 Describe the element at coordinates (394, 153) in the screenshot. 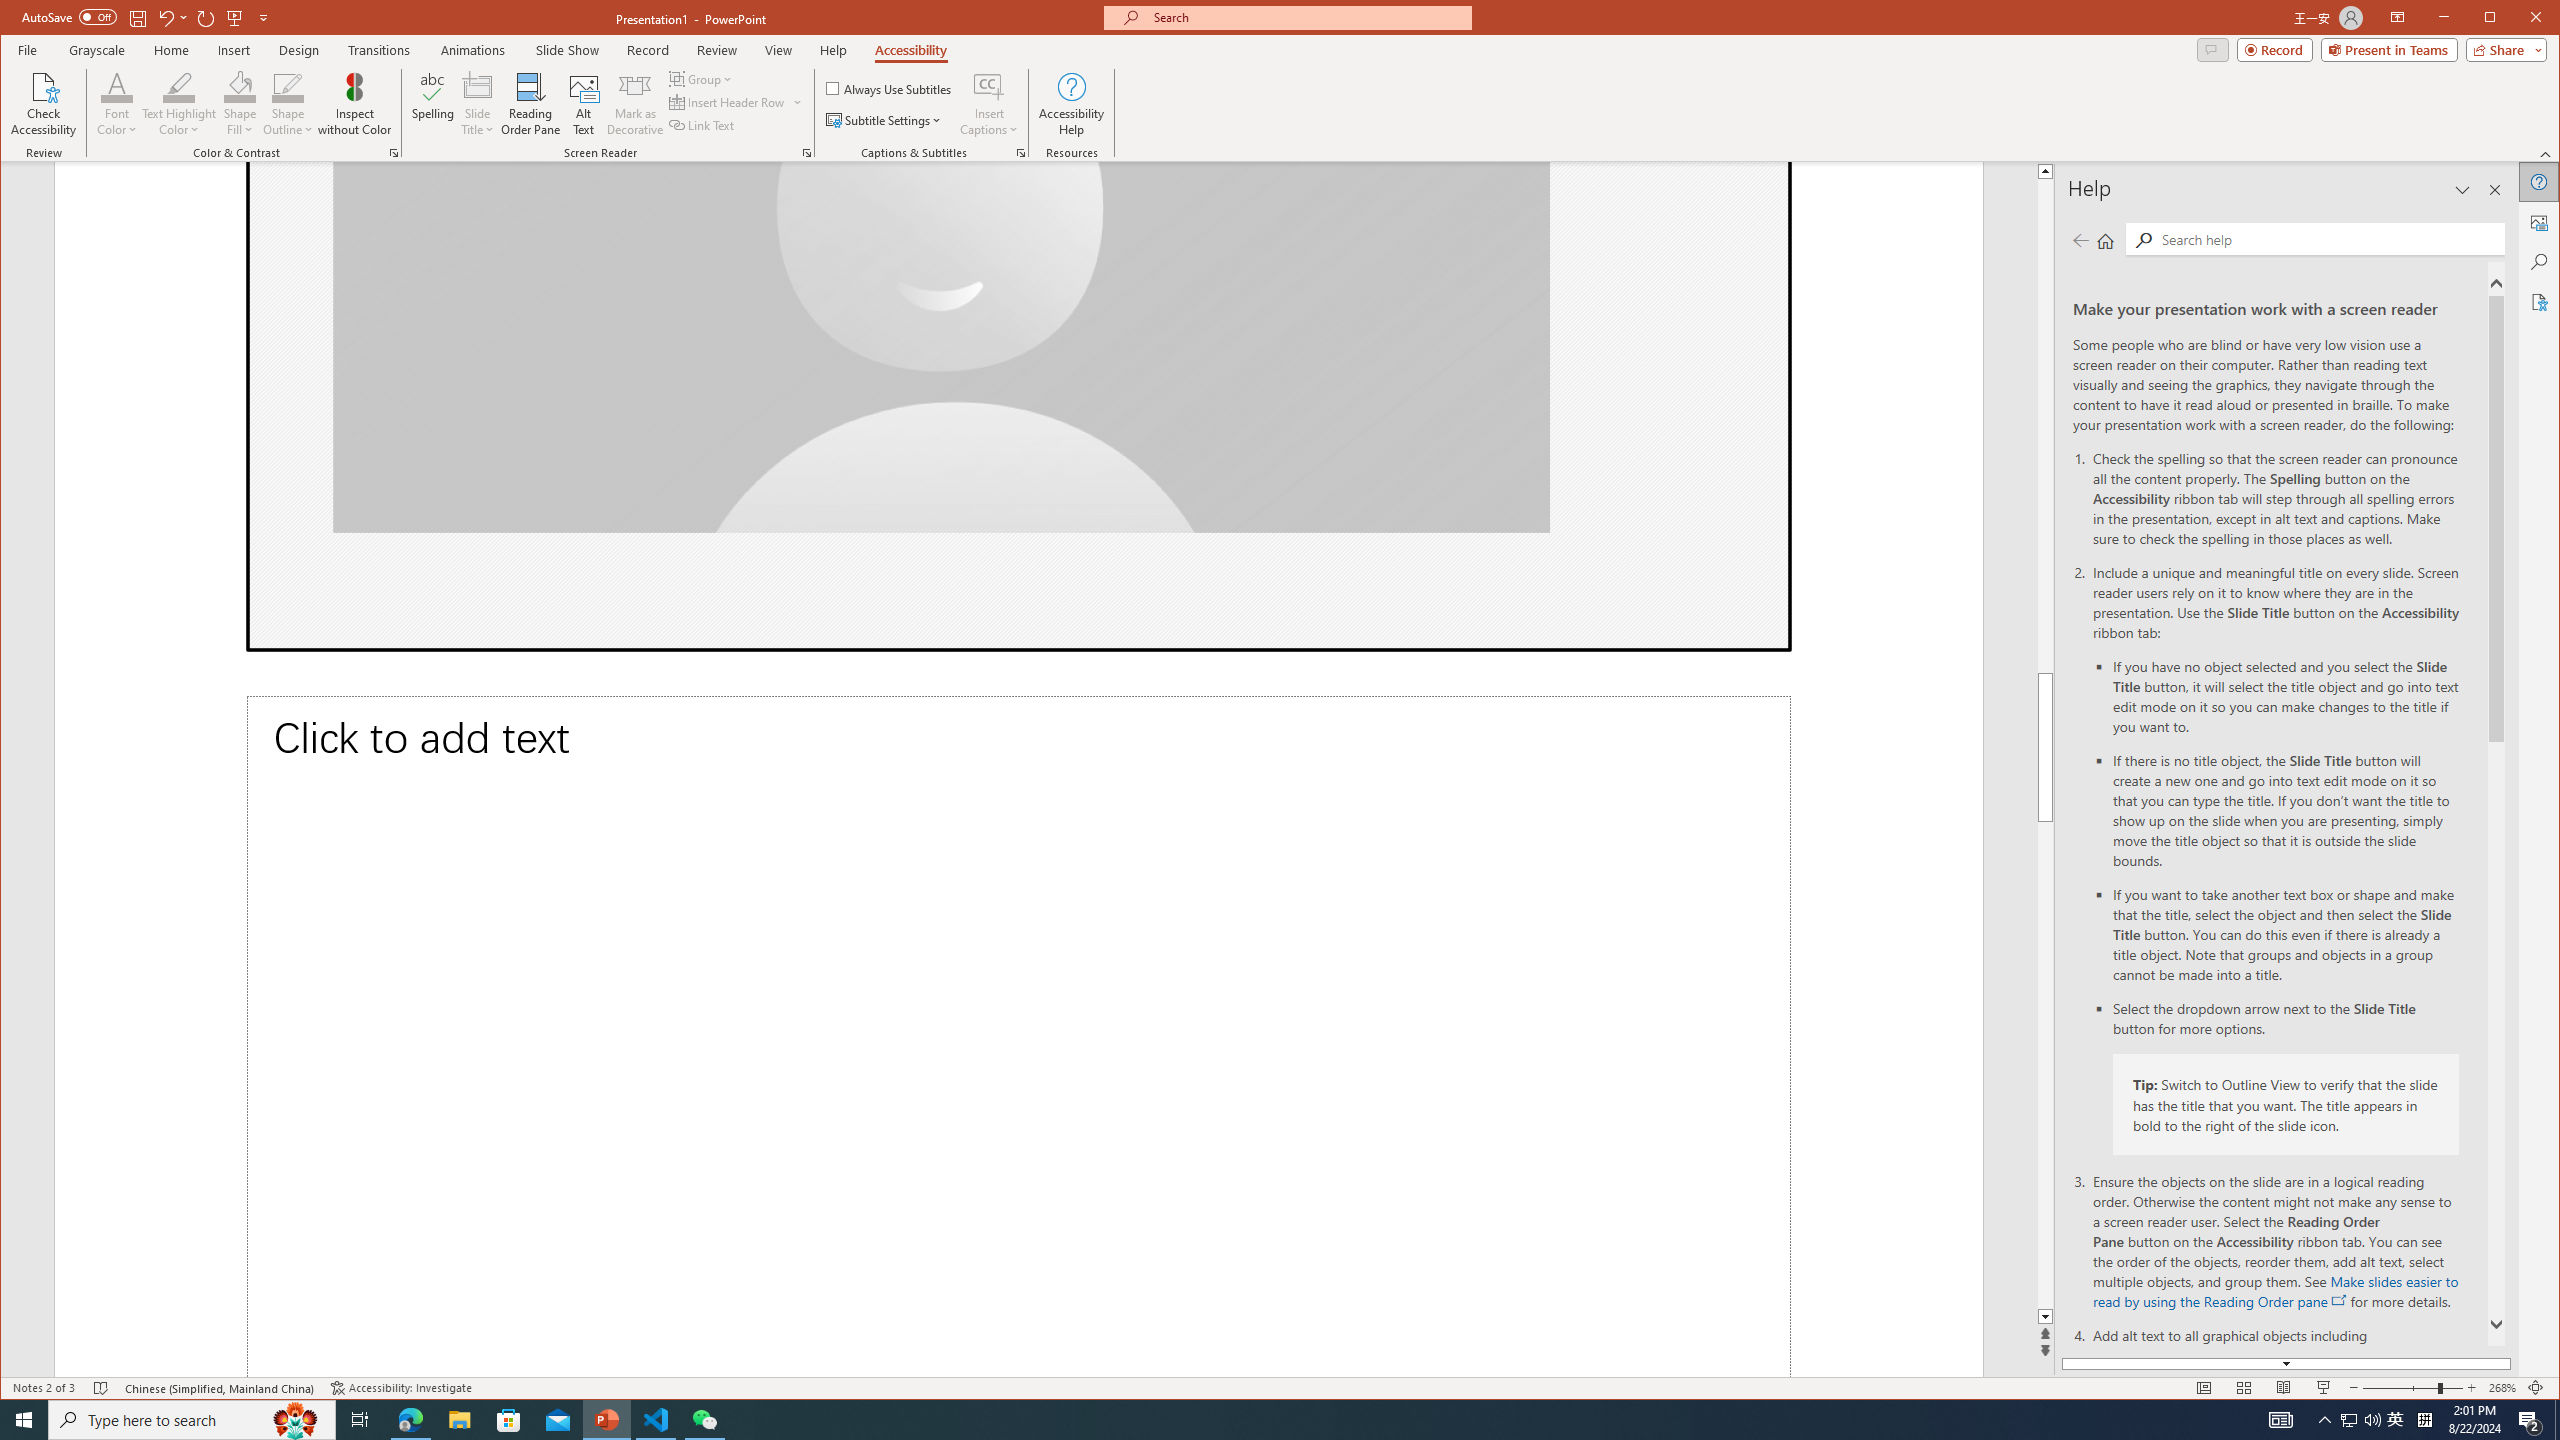

I see `Color & Contrast` at that location.